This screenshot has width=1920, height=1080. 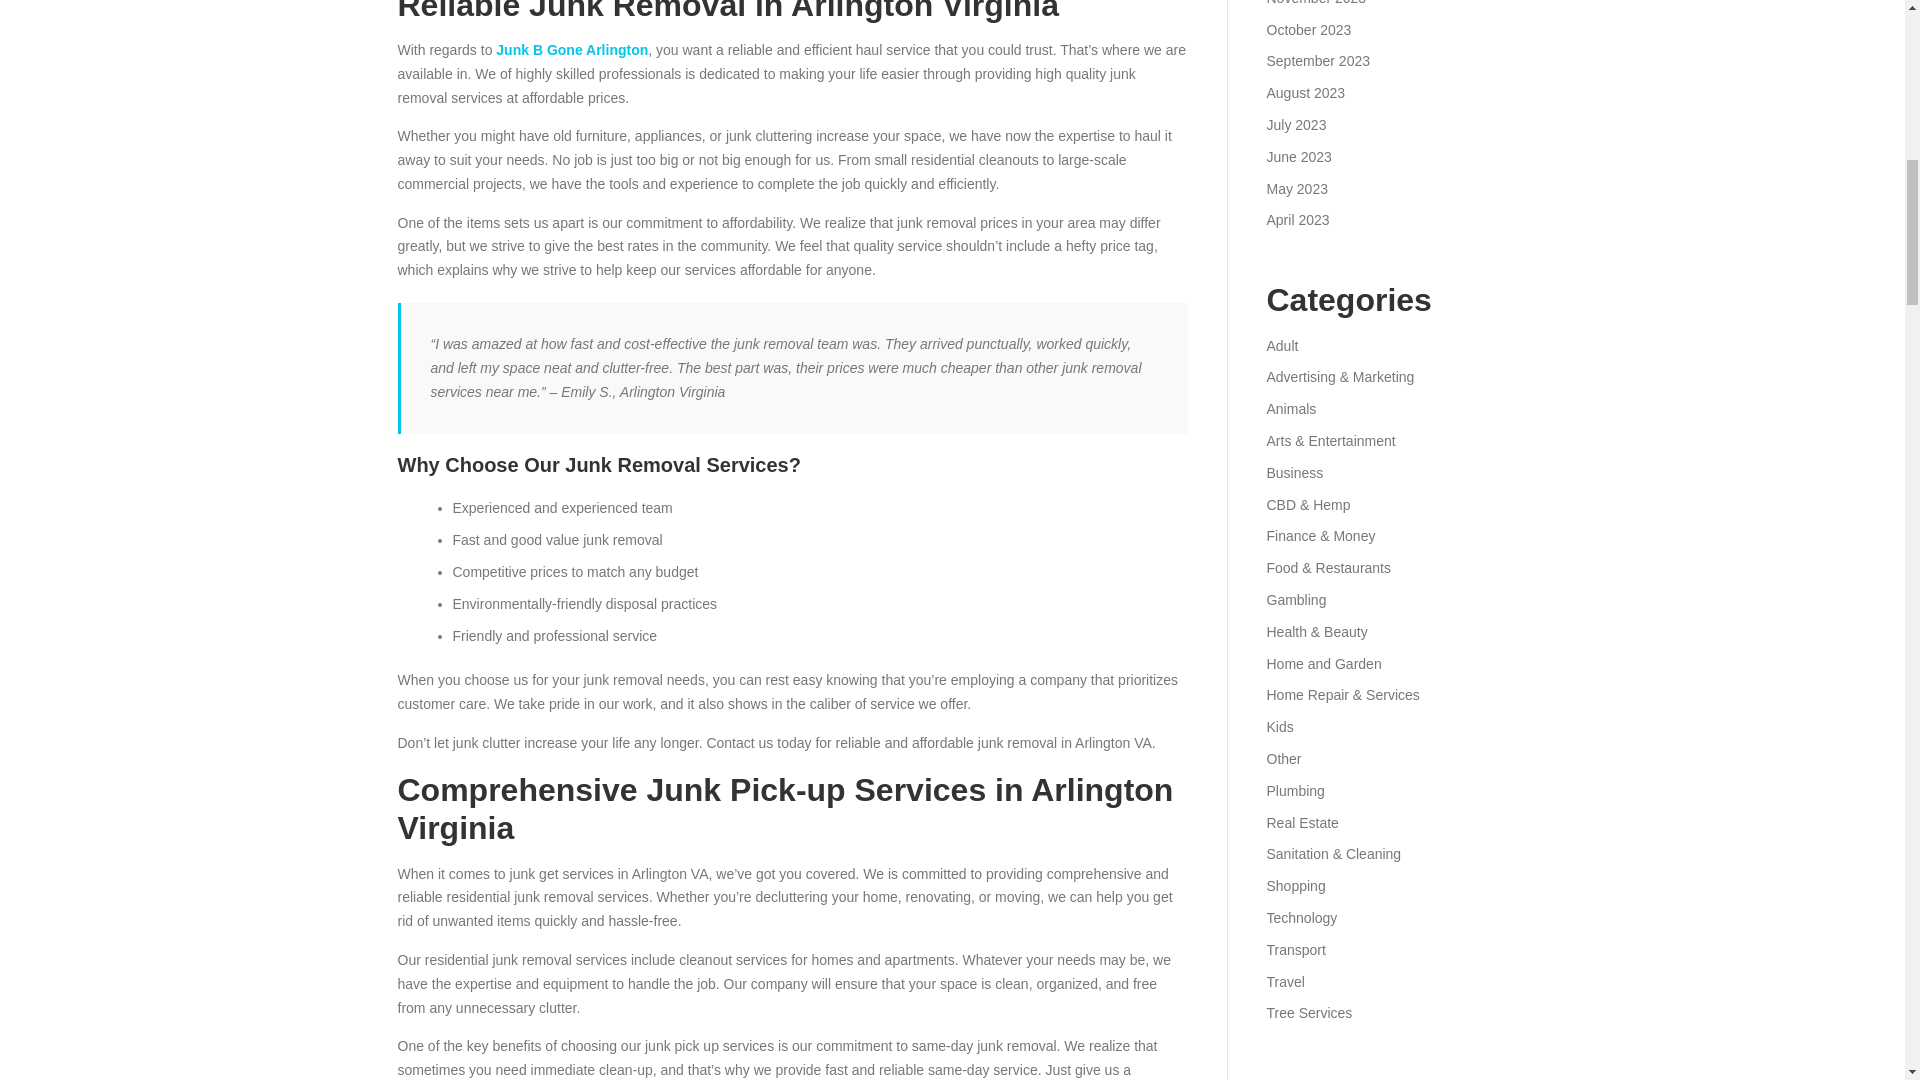 What do you see at coordinates (1296, 188) in the screenshot?
I see `May 2023` at bounding box center [1296, 188].